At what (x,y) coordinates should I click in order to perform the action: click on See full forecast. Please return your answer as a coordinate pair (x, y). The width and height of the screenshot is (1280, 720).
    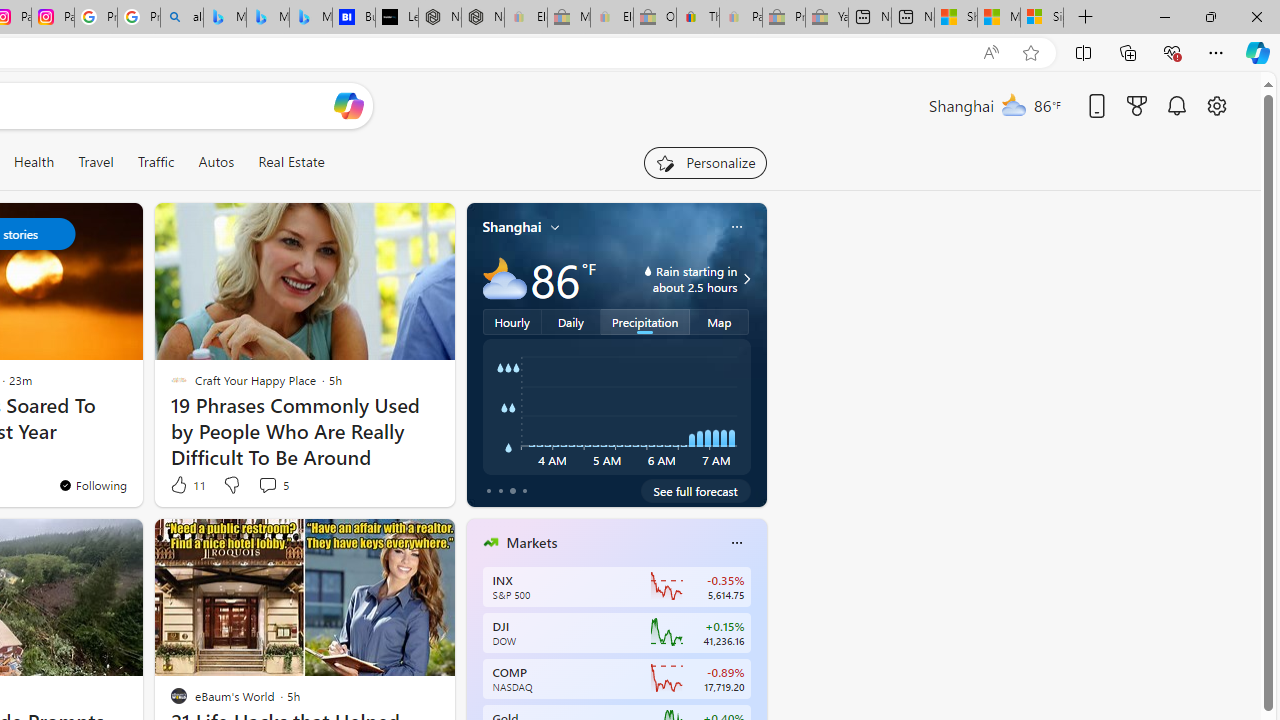
    Looking at the image, I should click on (696, 490).